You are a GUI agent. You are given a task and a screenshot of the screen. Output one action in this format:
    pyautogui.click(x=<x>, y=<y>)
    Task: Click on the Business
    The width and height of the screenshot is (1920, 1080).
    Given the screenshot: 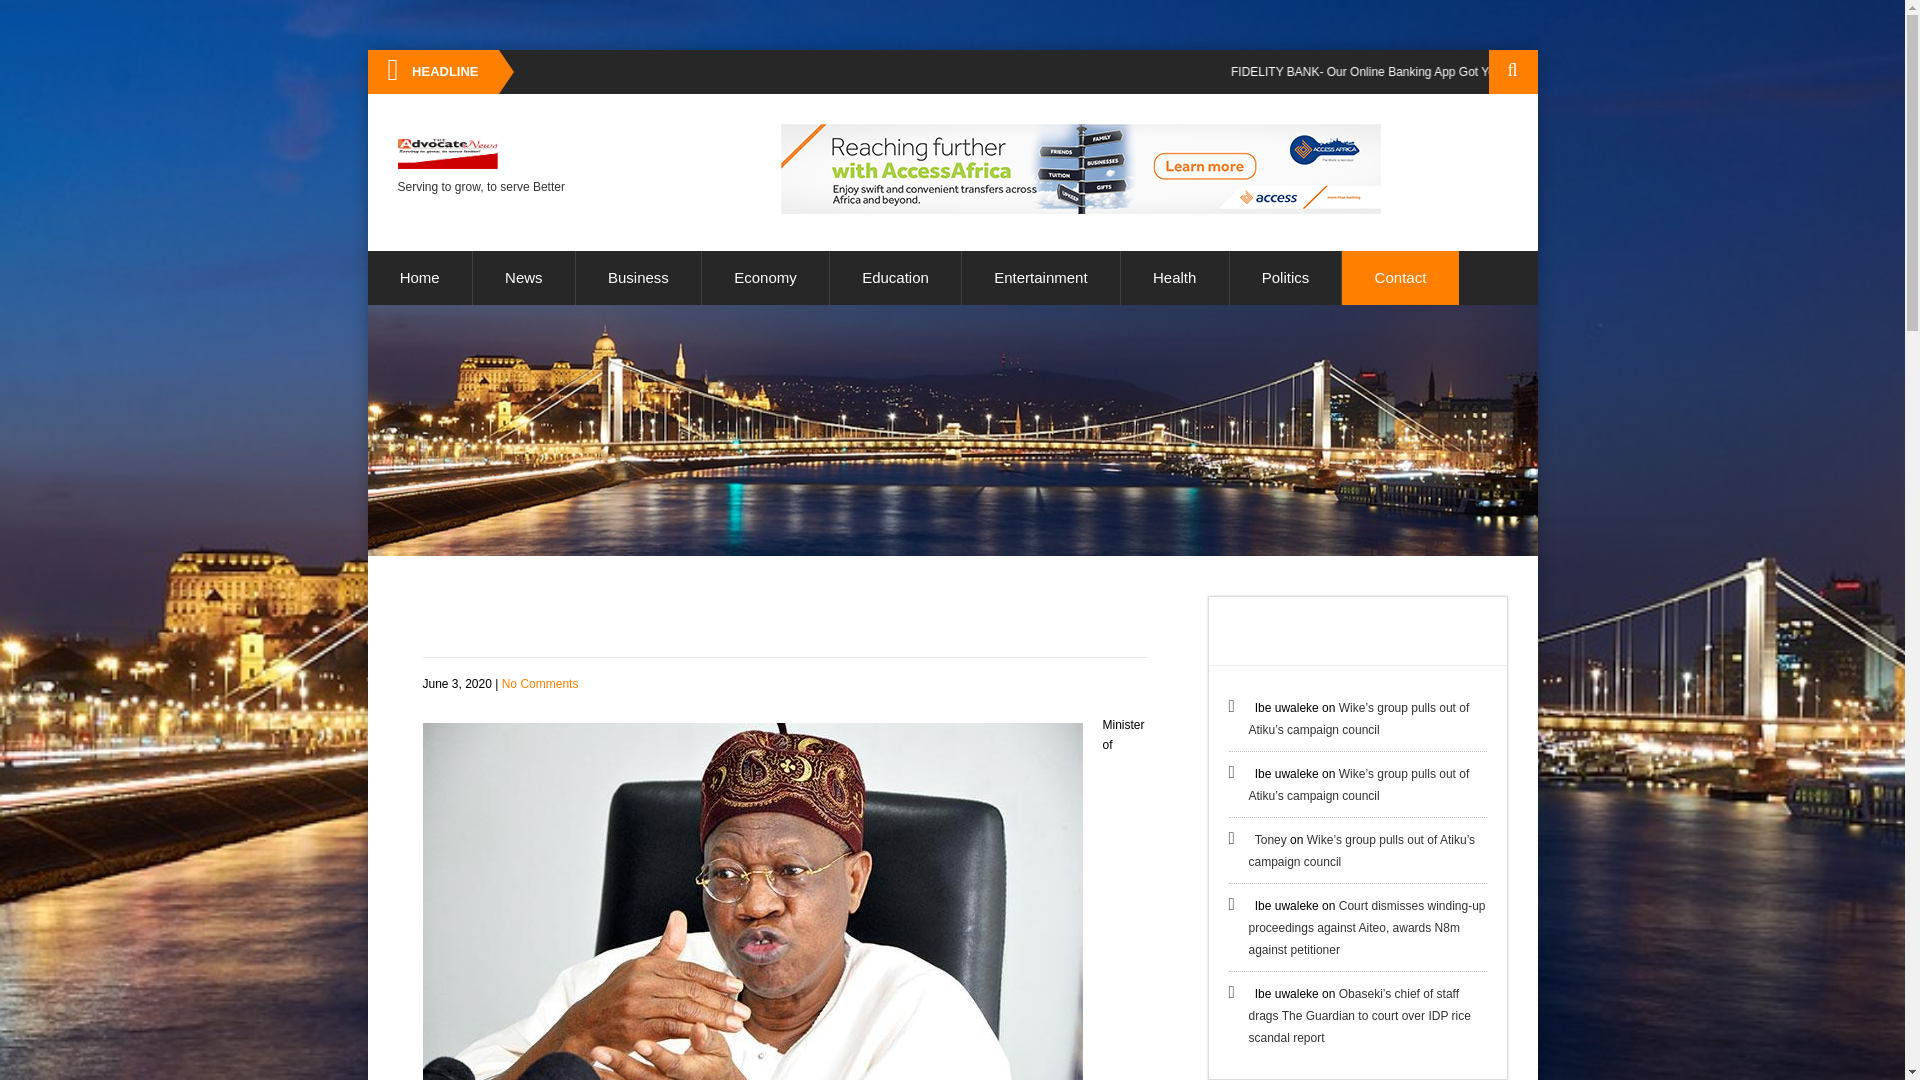 What is the action you would take?
    pyautogui.click(x=638, y=277)
    